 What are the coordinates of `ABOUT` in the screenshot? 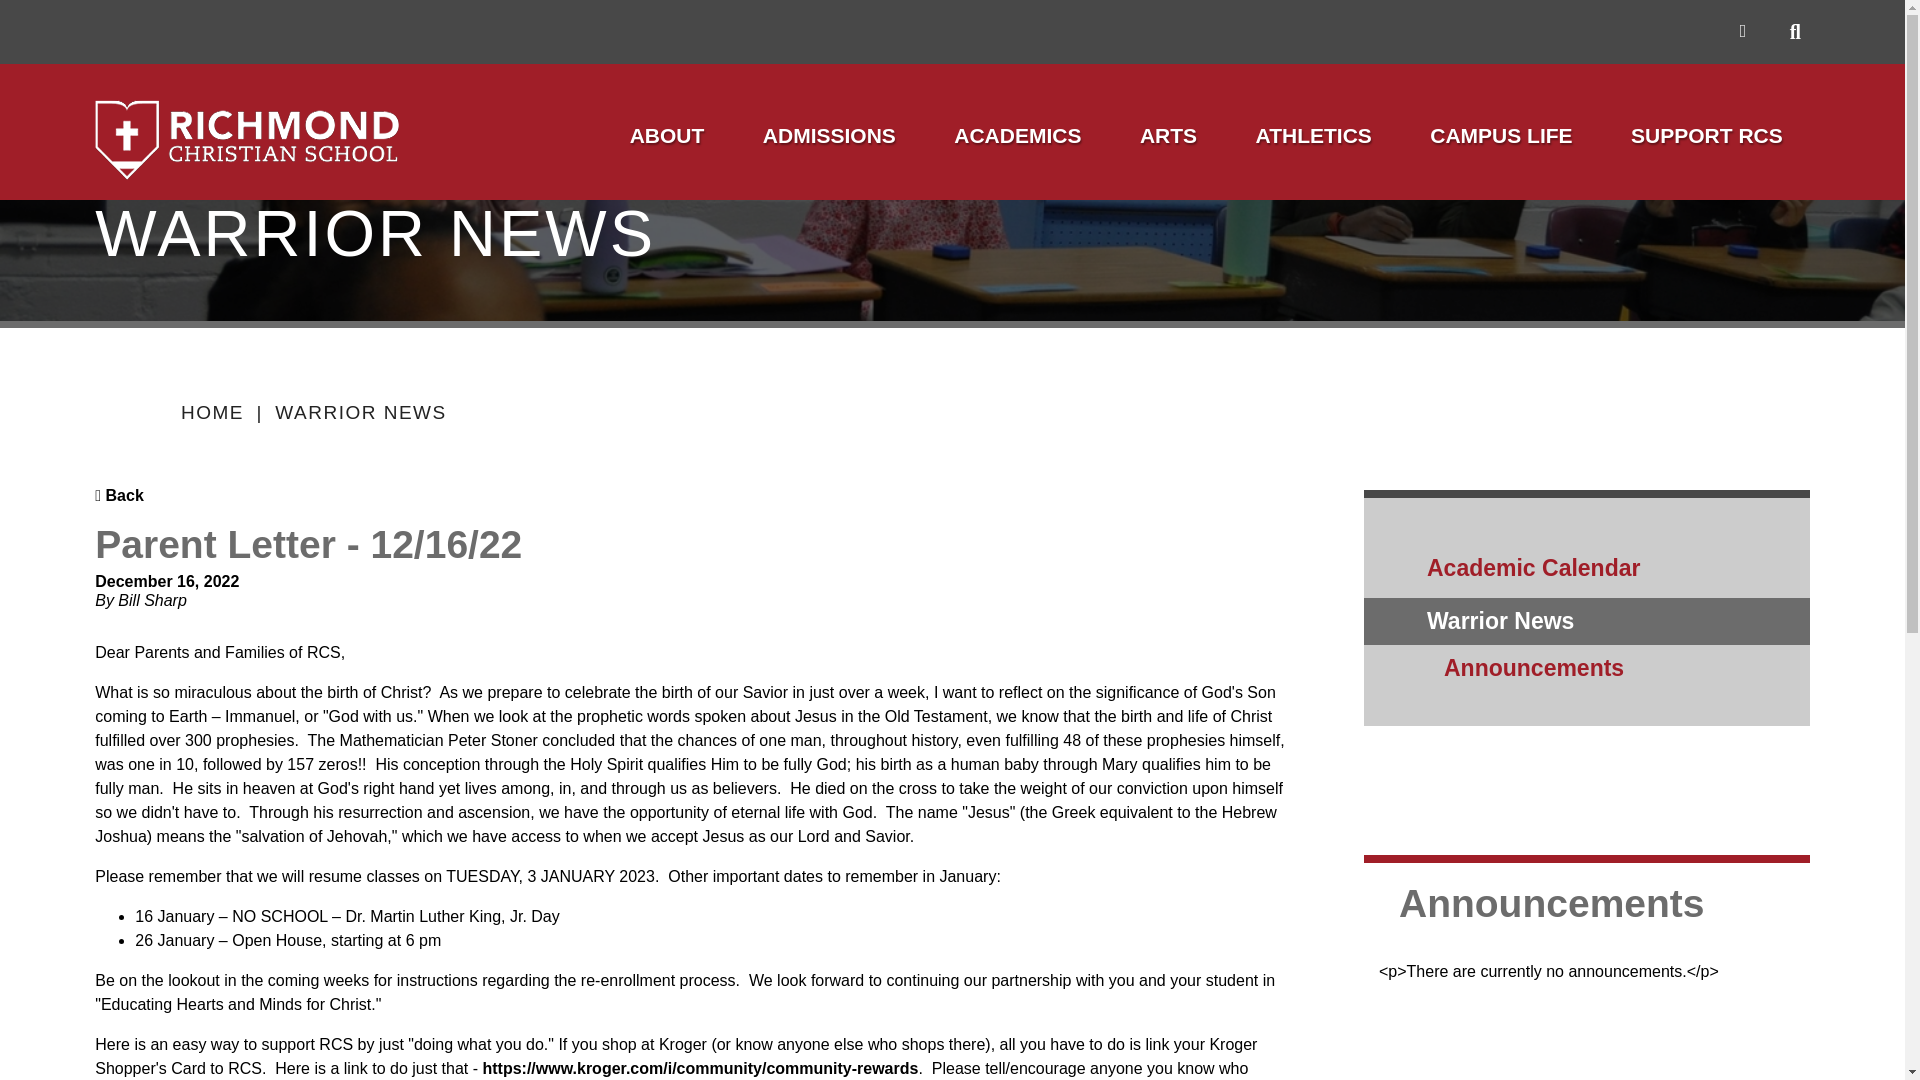 It's located at (666, 138).